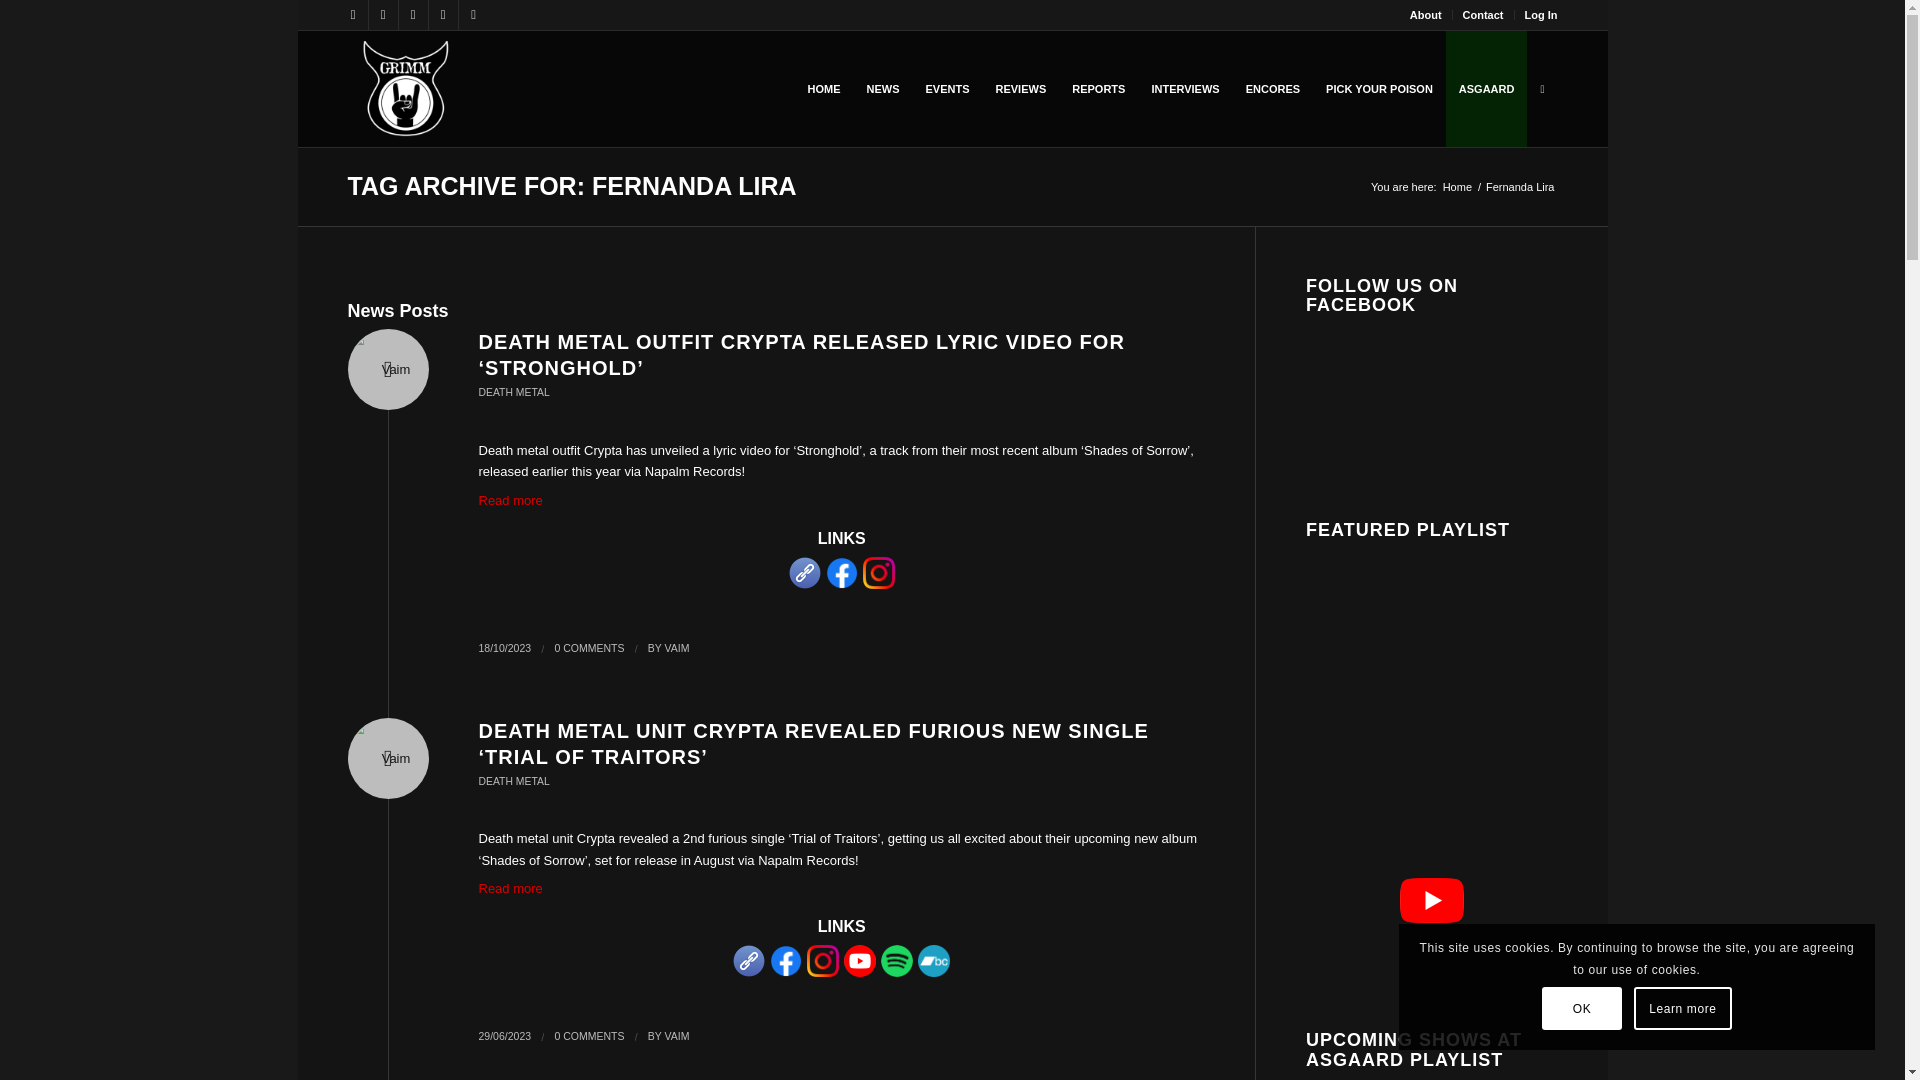  I want to click on X, so click(382, 15).